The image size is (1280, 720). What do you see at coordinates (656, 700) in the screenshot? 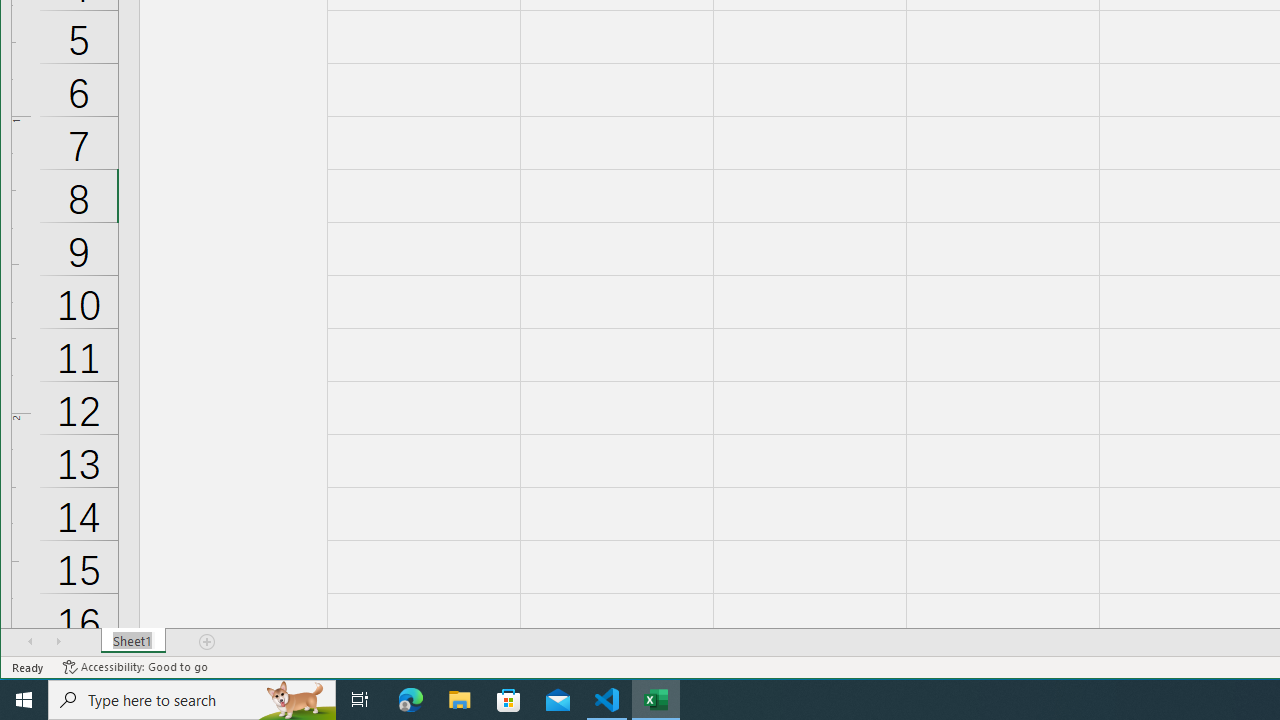
I see `Excel - 1 running window` at bounding box center [656, 700].